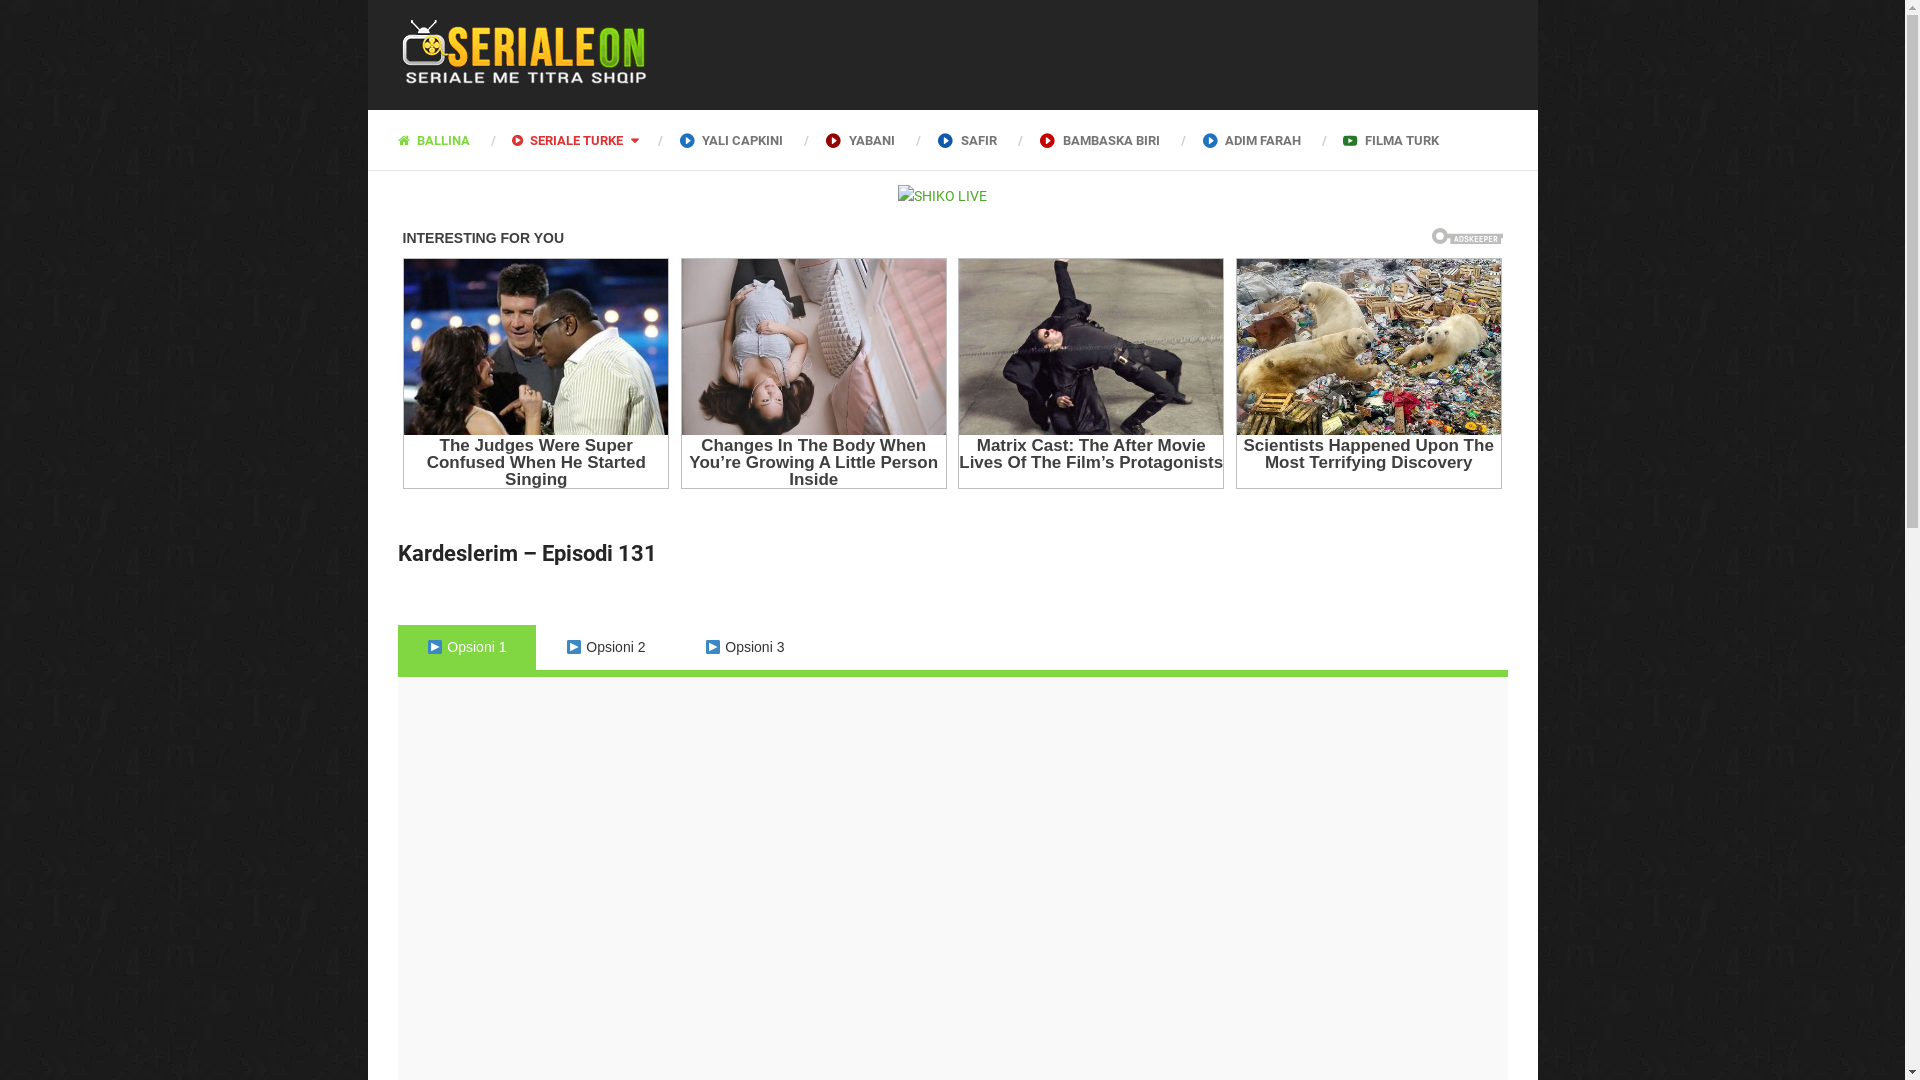 Image resolution: width=1920 pixels, height=1080 pixels. I want to click on Opsioni 3, so click(744, 648).